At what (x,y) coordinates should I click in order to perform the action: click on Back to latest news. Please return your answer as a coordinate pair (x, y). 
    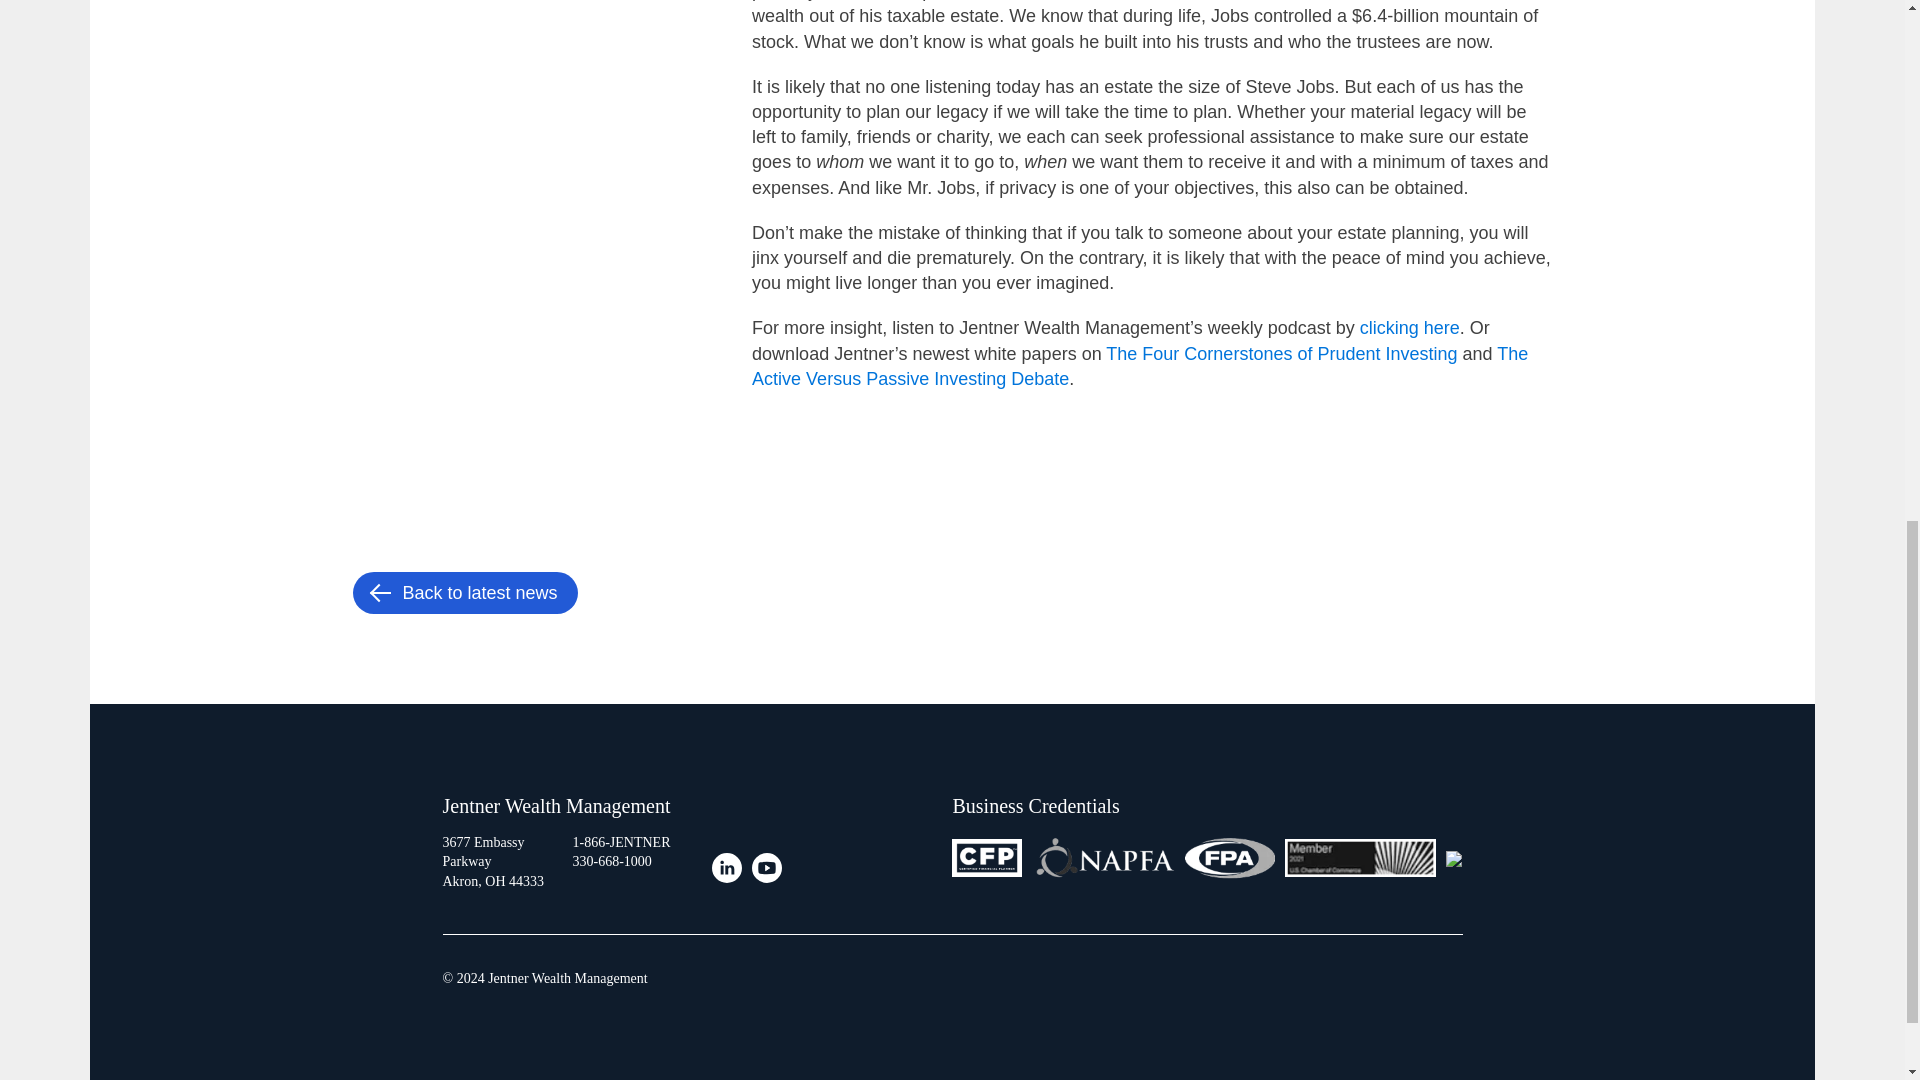
    Looking at the image, I should click on (464, 593).